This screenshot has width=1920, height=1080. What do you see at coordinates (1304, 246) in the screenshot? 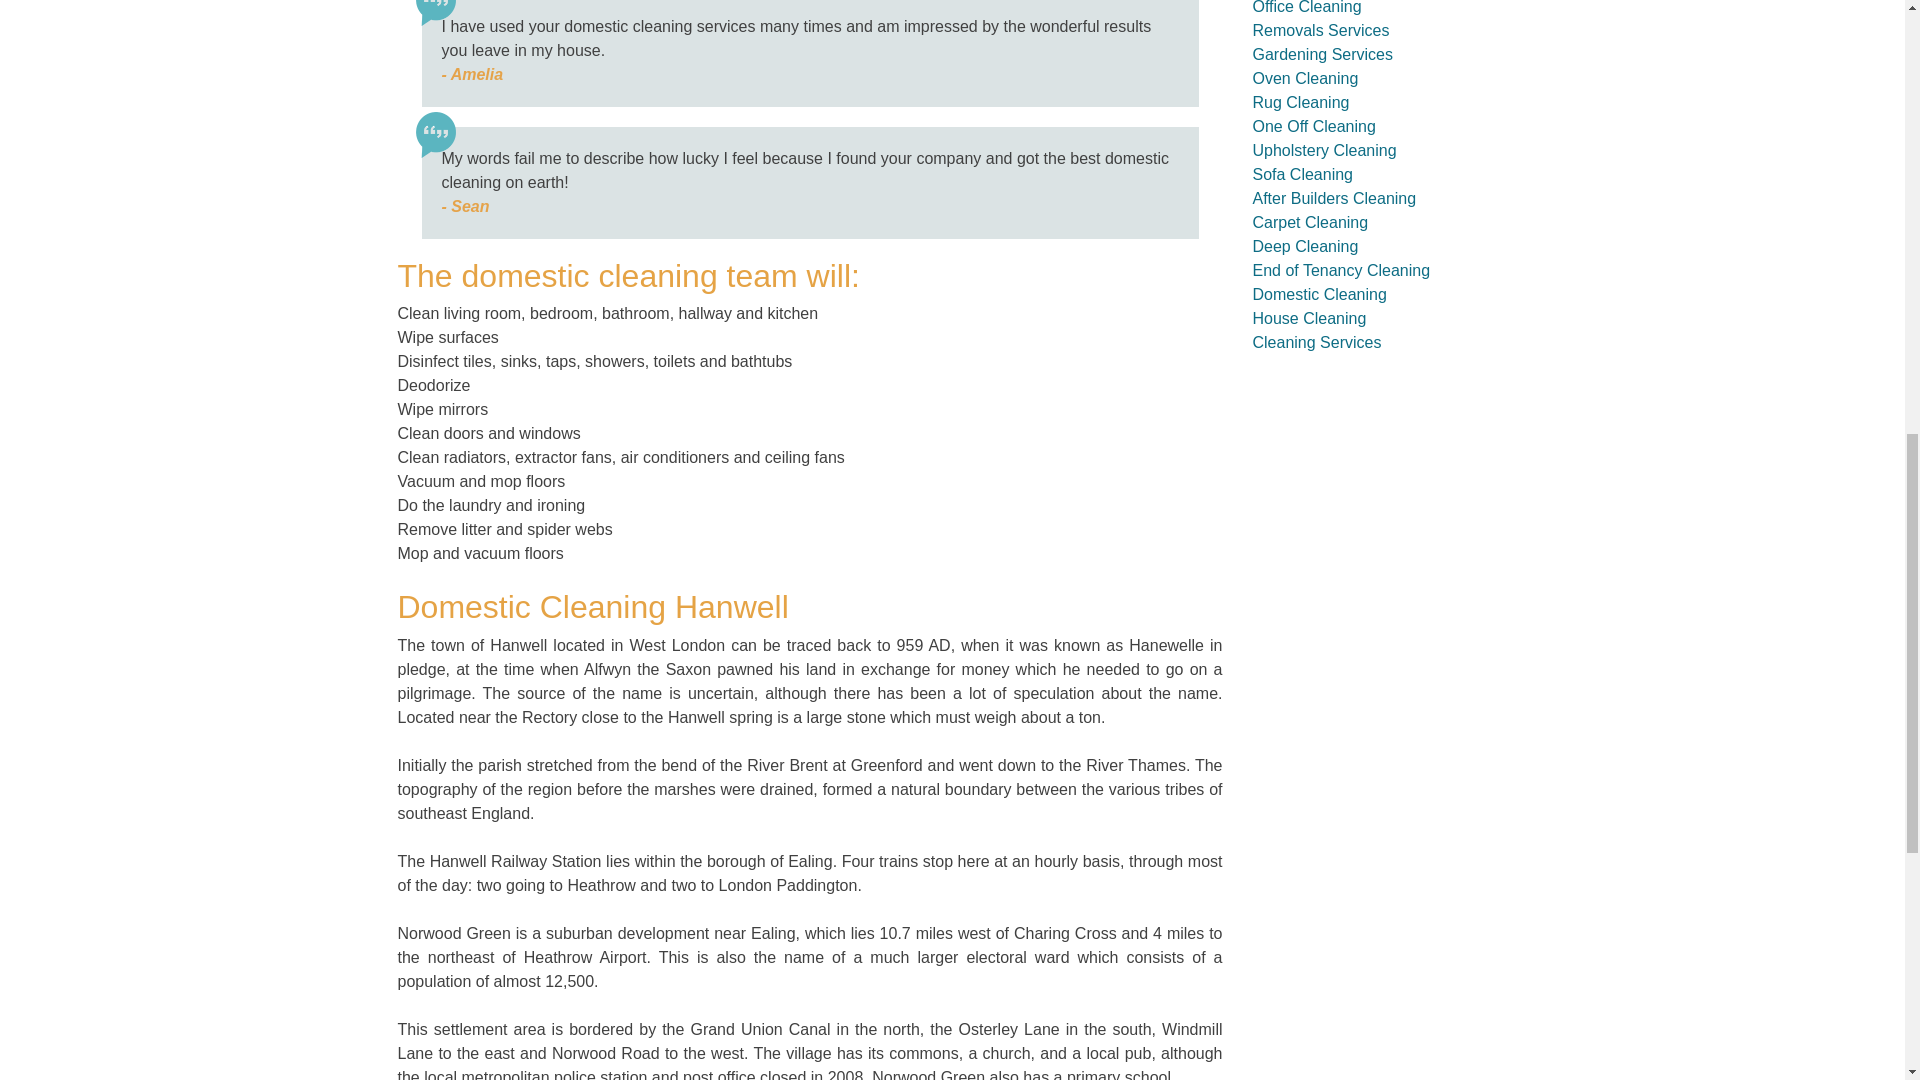
I see `Deep Cleaning` at bounding box center [1304, 246].